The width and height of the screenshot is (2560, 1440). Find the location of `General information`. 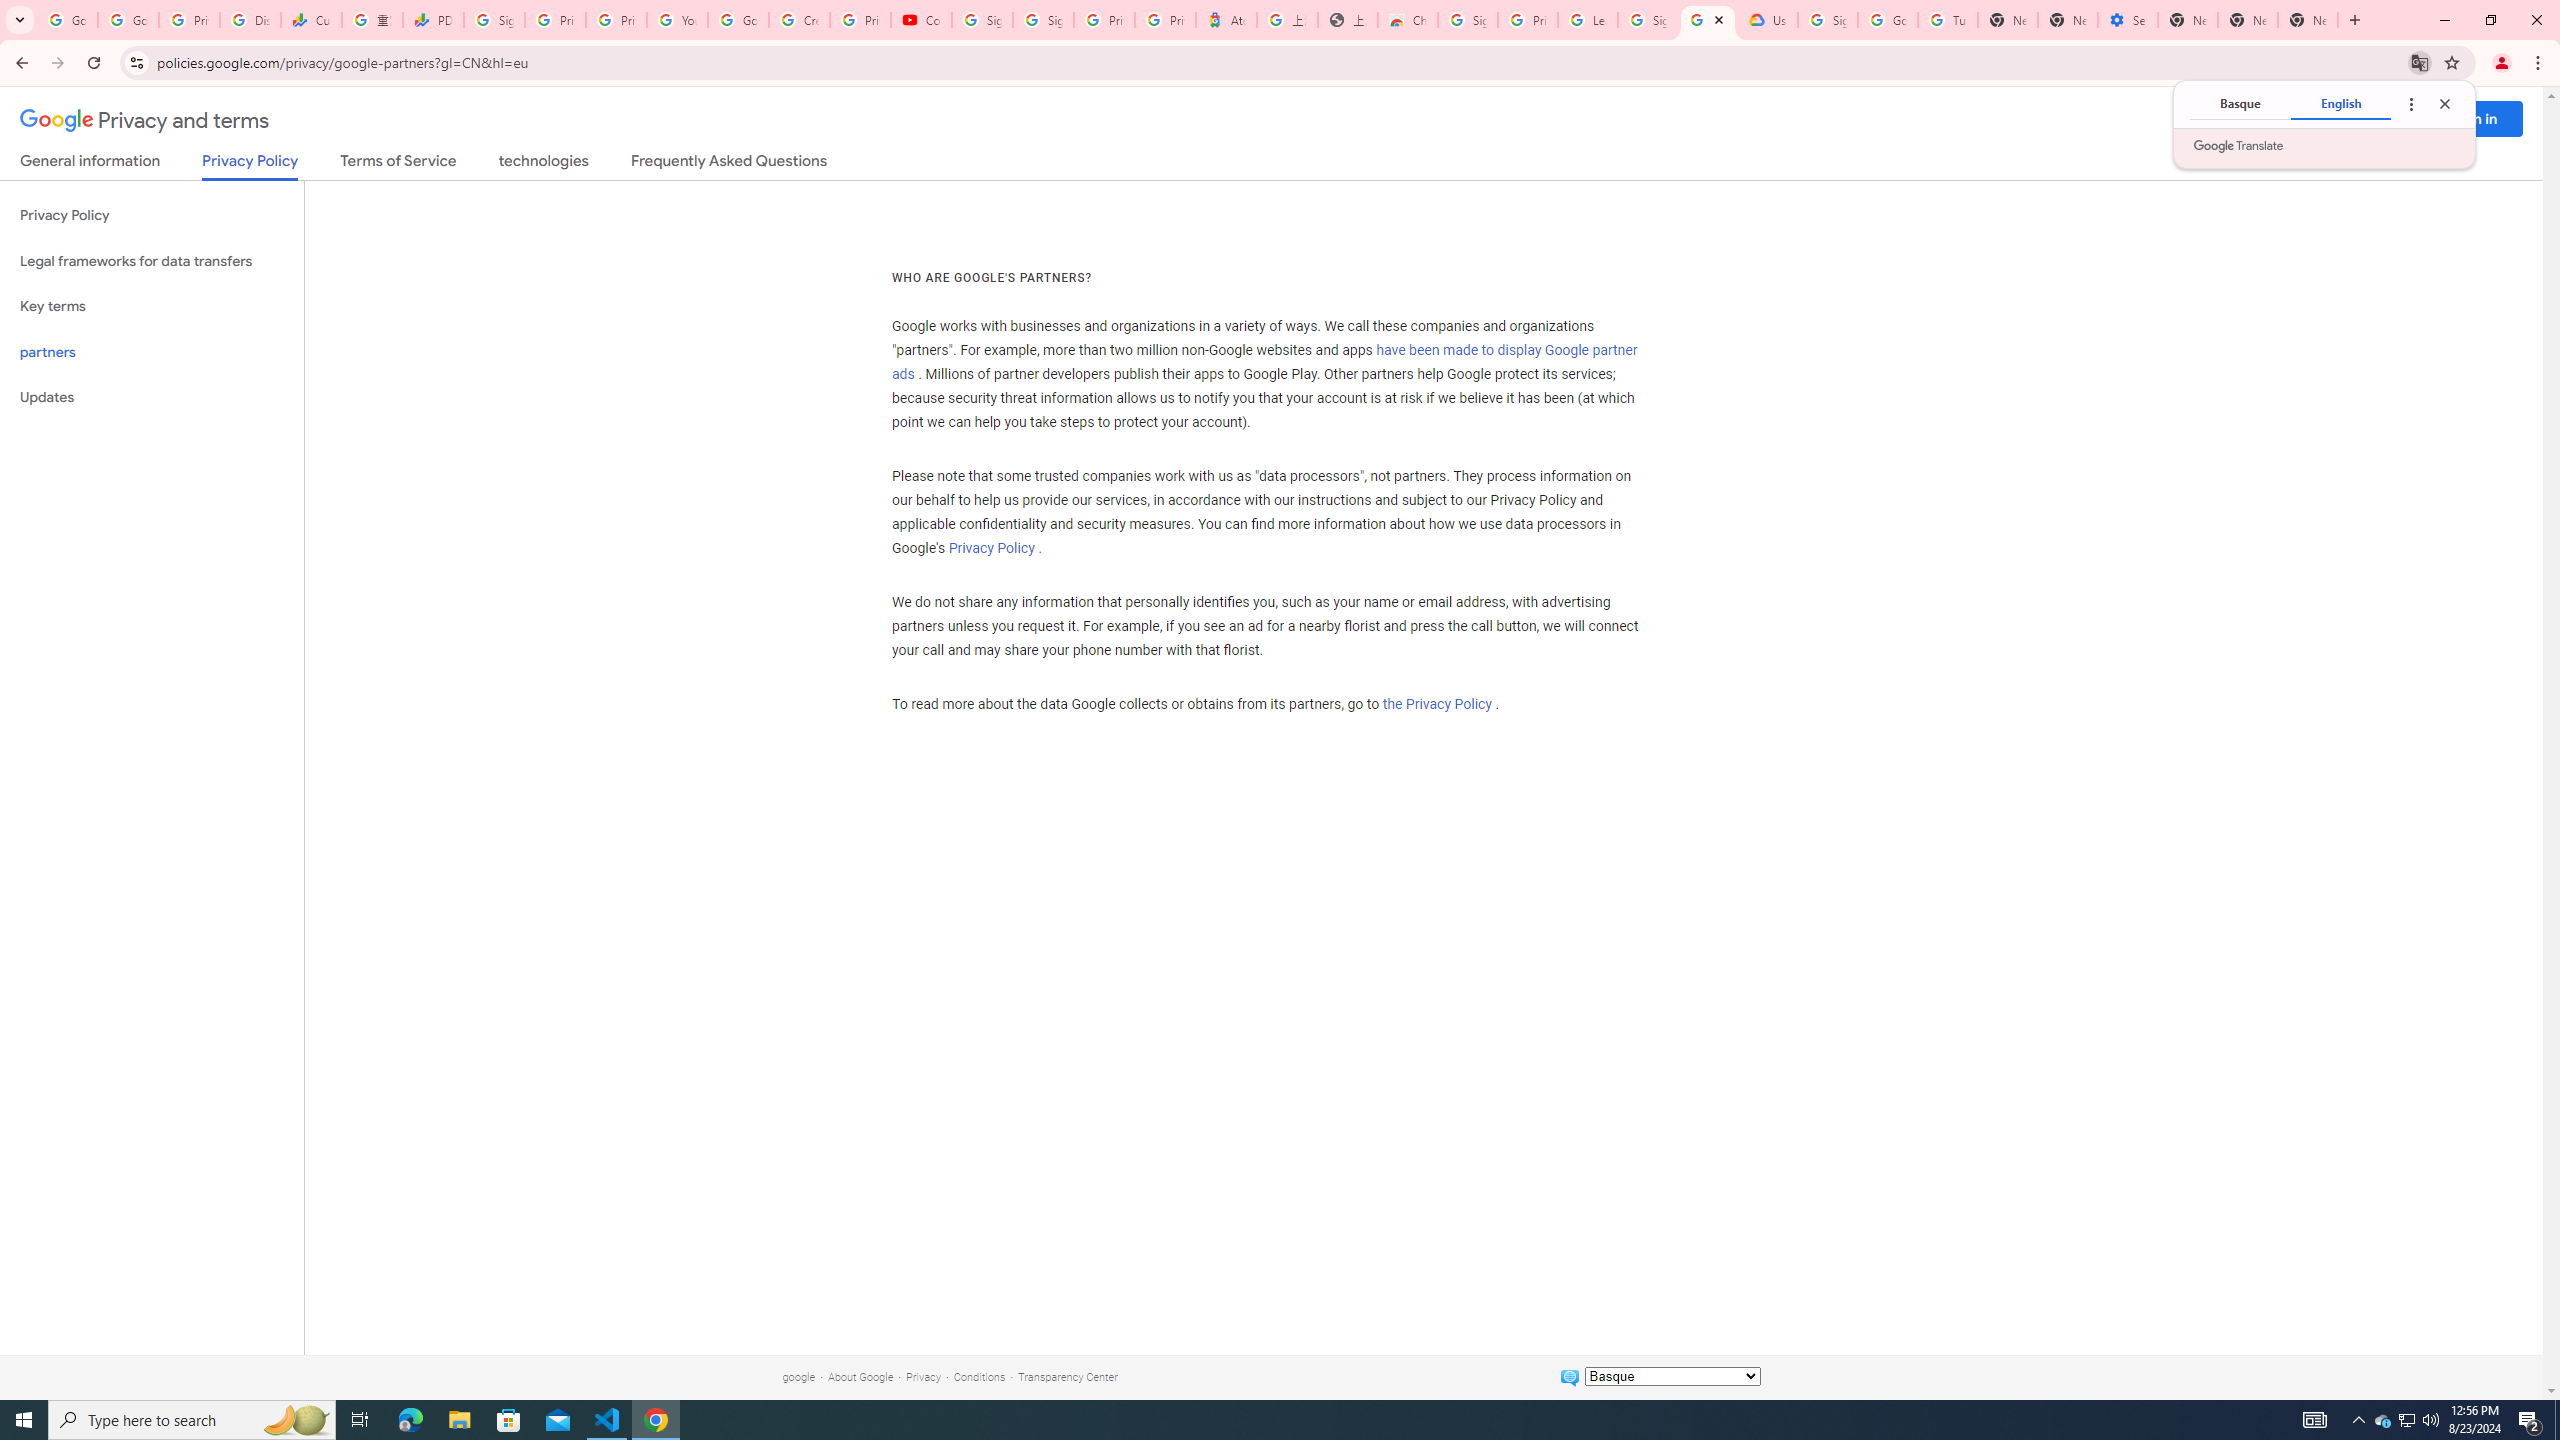

General information is located at coordinates (90, 164).